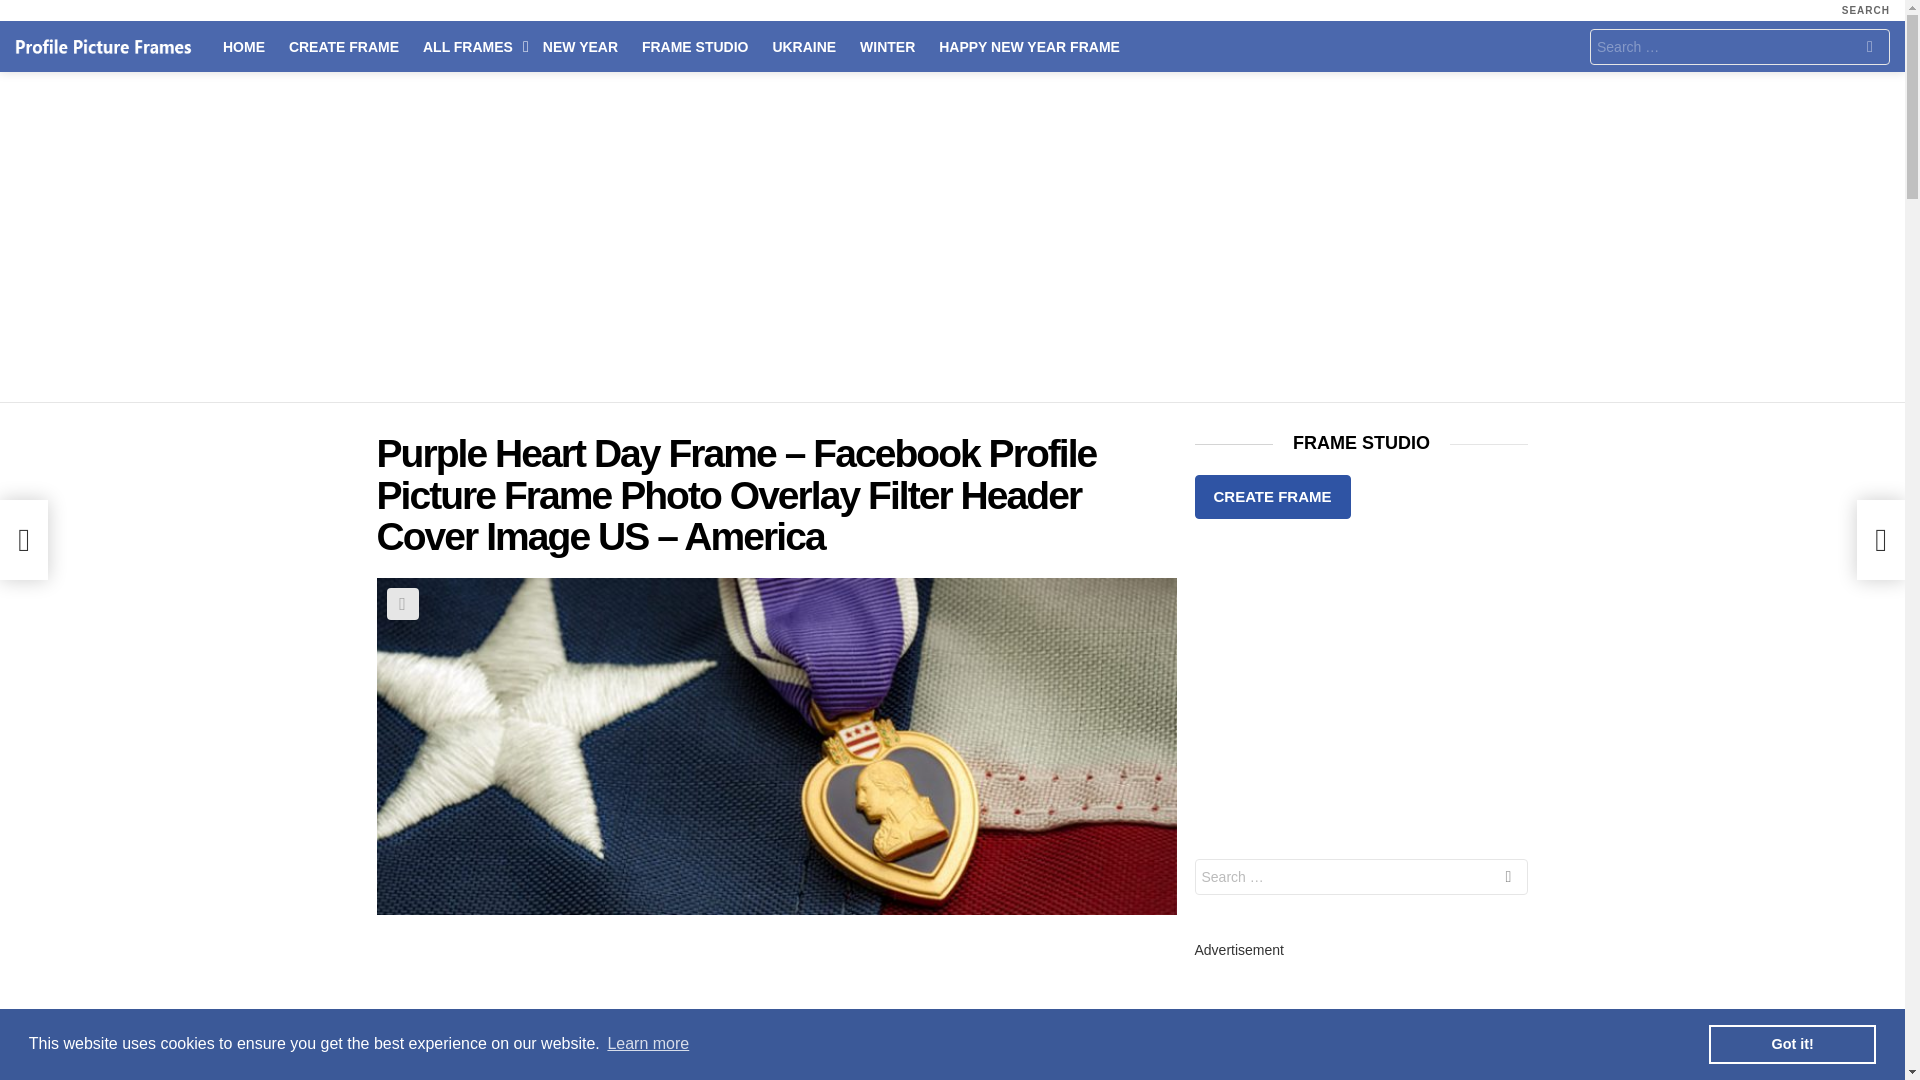 This screenshot has height=1080, width=1920. I want to click on Got it!, so click(1792, 1043).